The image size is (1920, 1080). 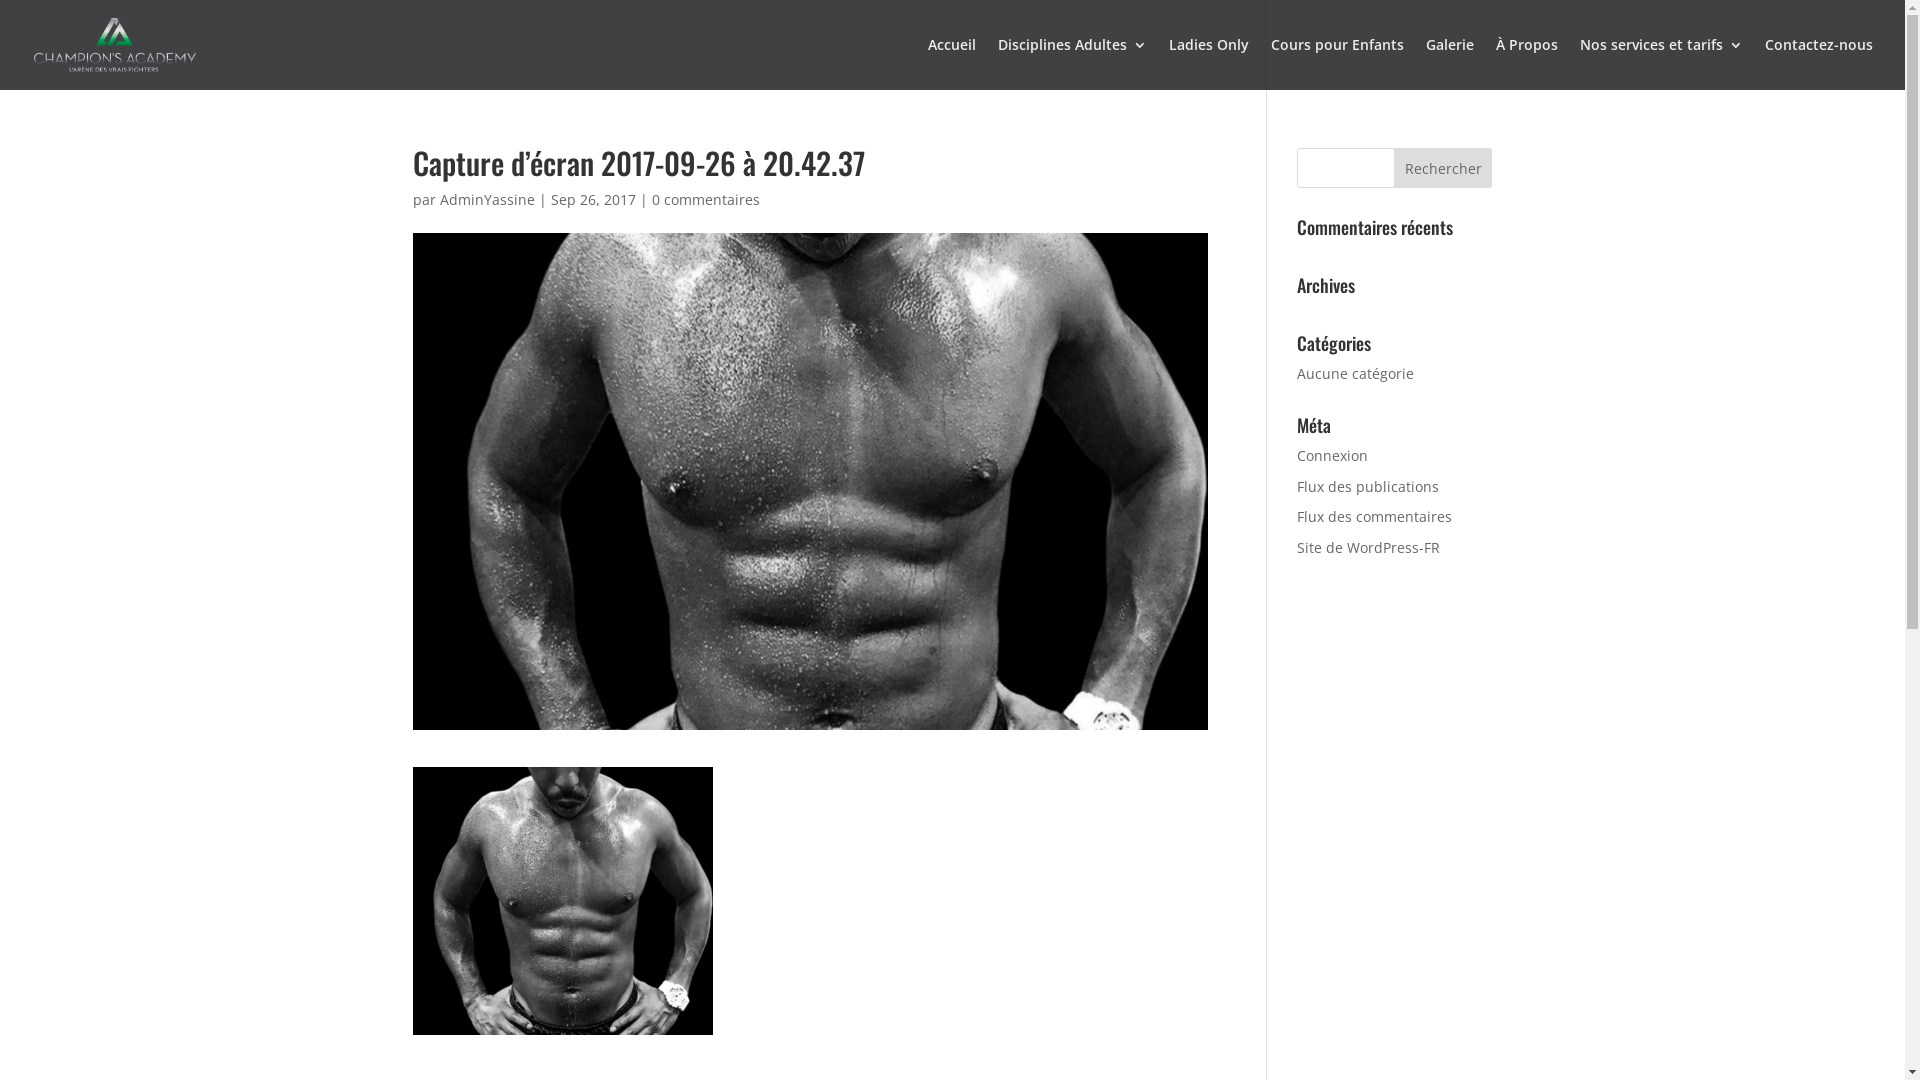 I want to click on Flux des commentaires, so click(x=1374, y=516).